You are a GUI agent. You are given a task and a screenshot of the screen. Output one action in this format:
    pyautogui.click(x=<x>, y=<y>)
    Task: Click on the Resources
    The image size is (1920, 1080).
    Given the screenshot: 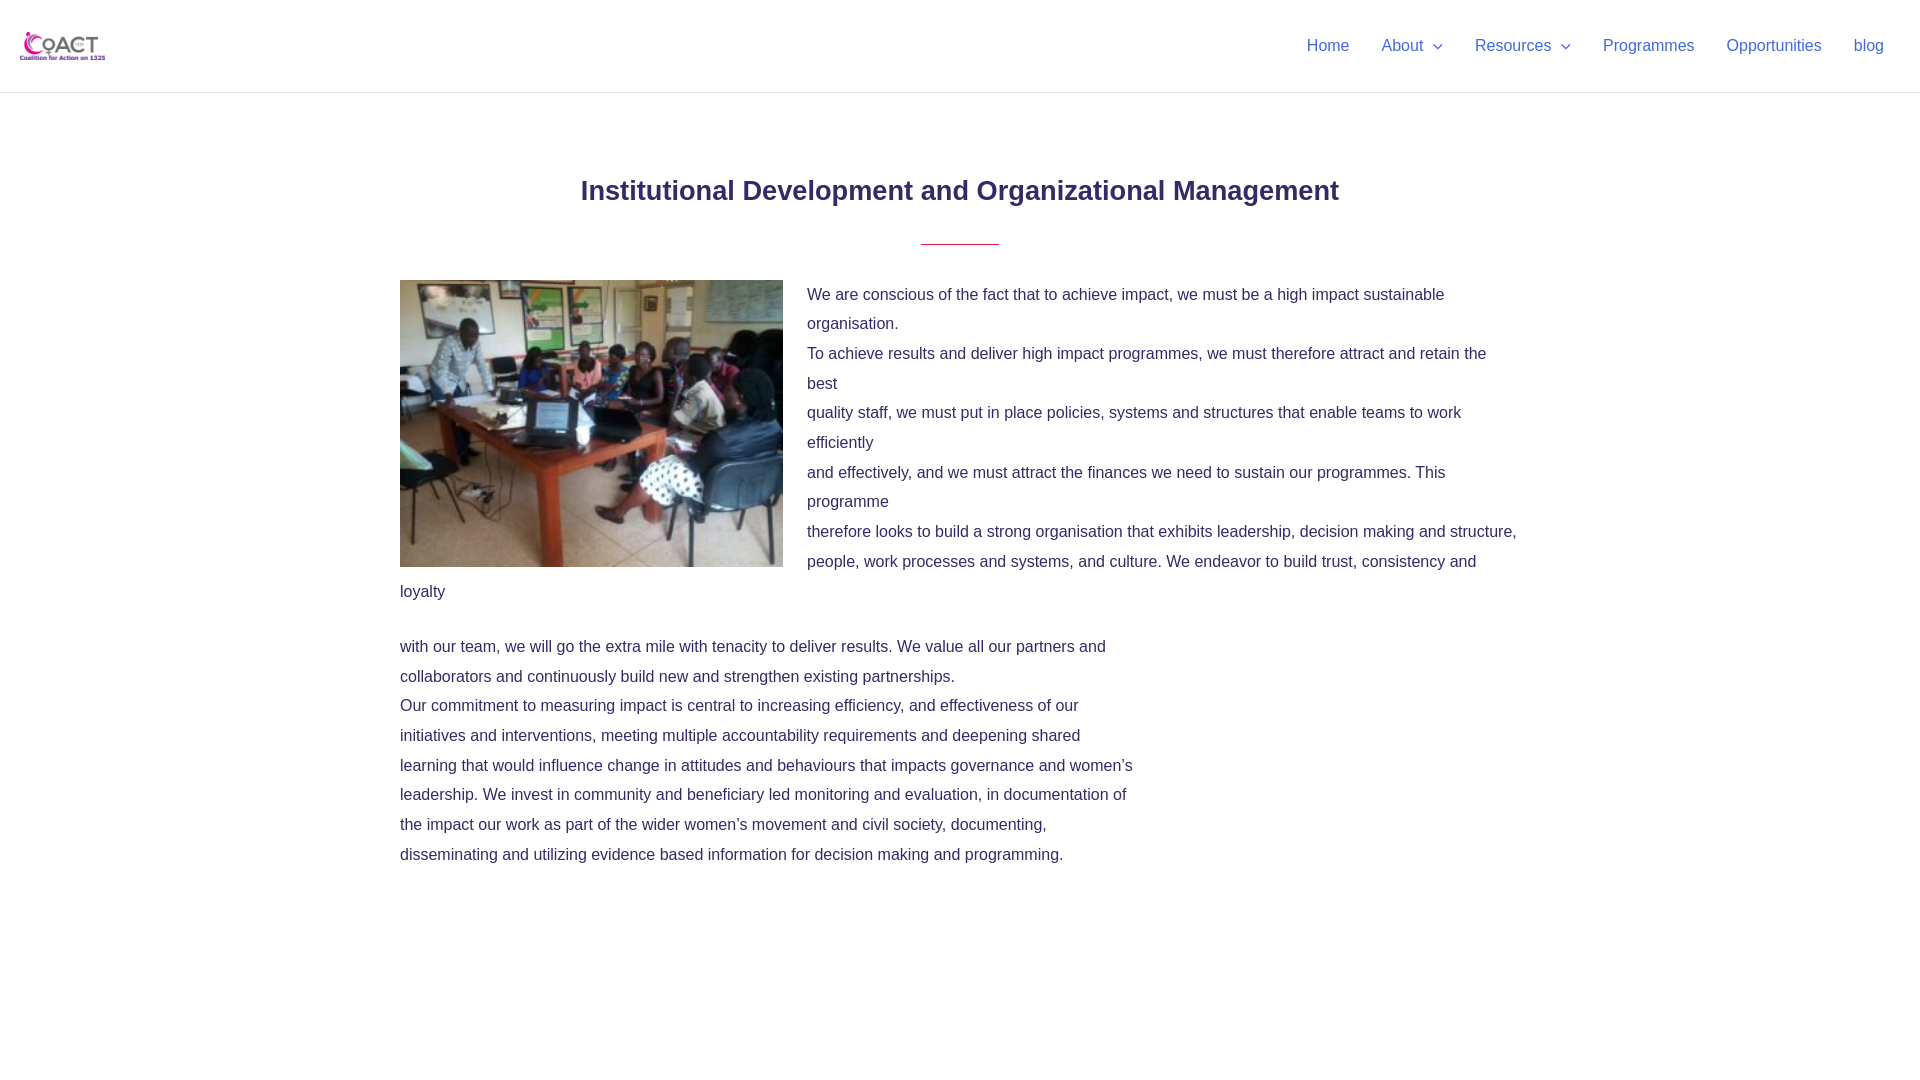 What is the action you would take?
    pyautogui.click(x=1523, y=46)
    